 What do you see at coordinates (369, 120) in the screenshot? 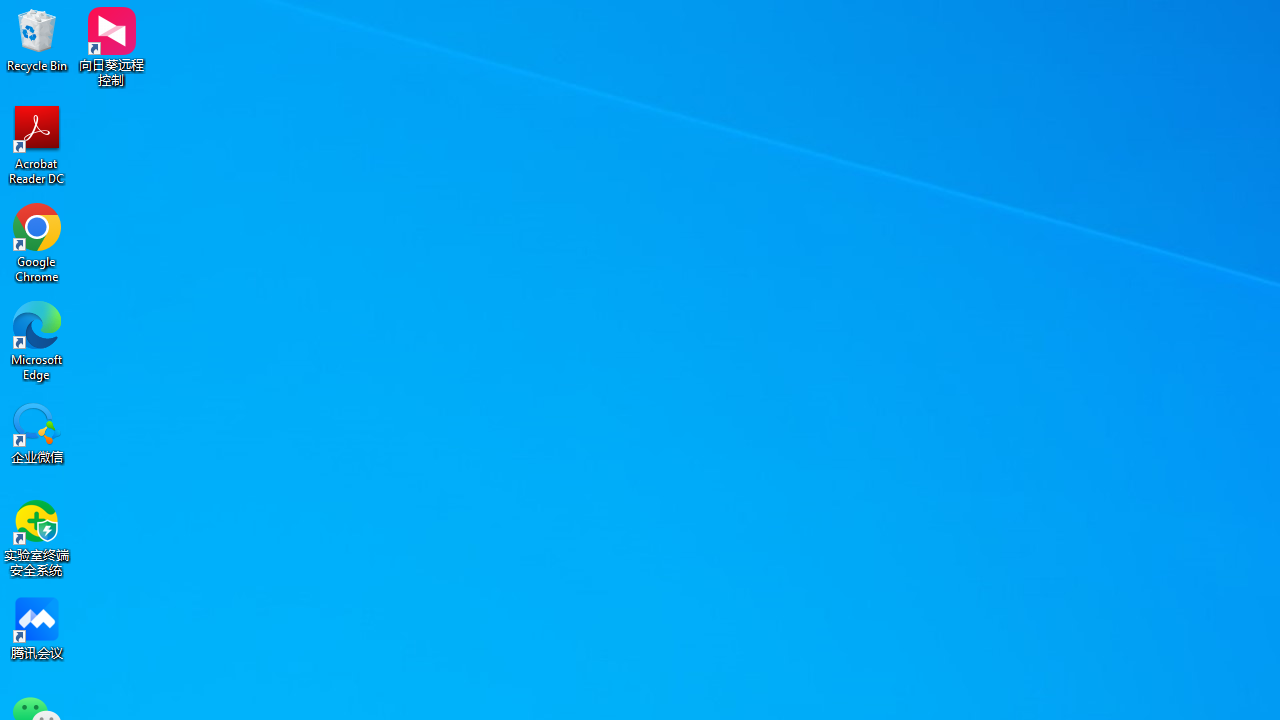
I see `Underline` at bounding box center [369, 120].